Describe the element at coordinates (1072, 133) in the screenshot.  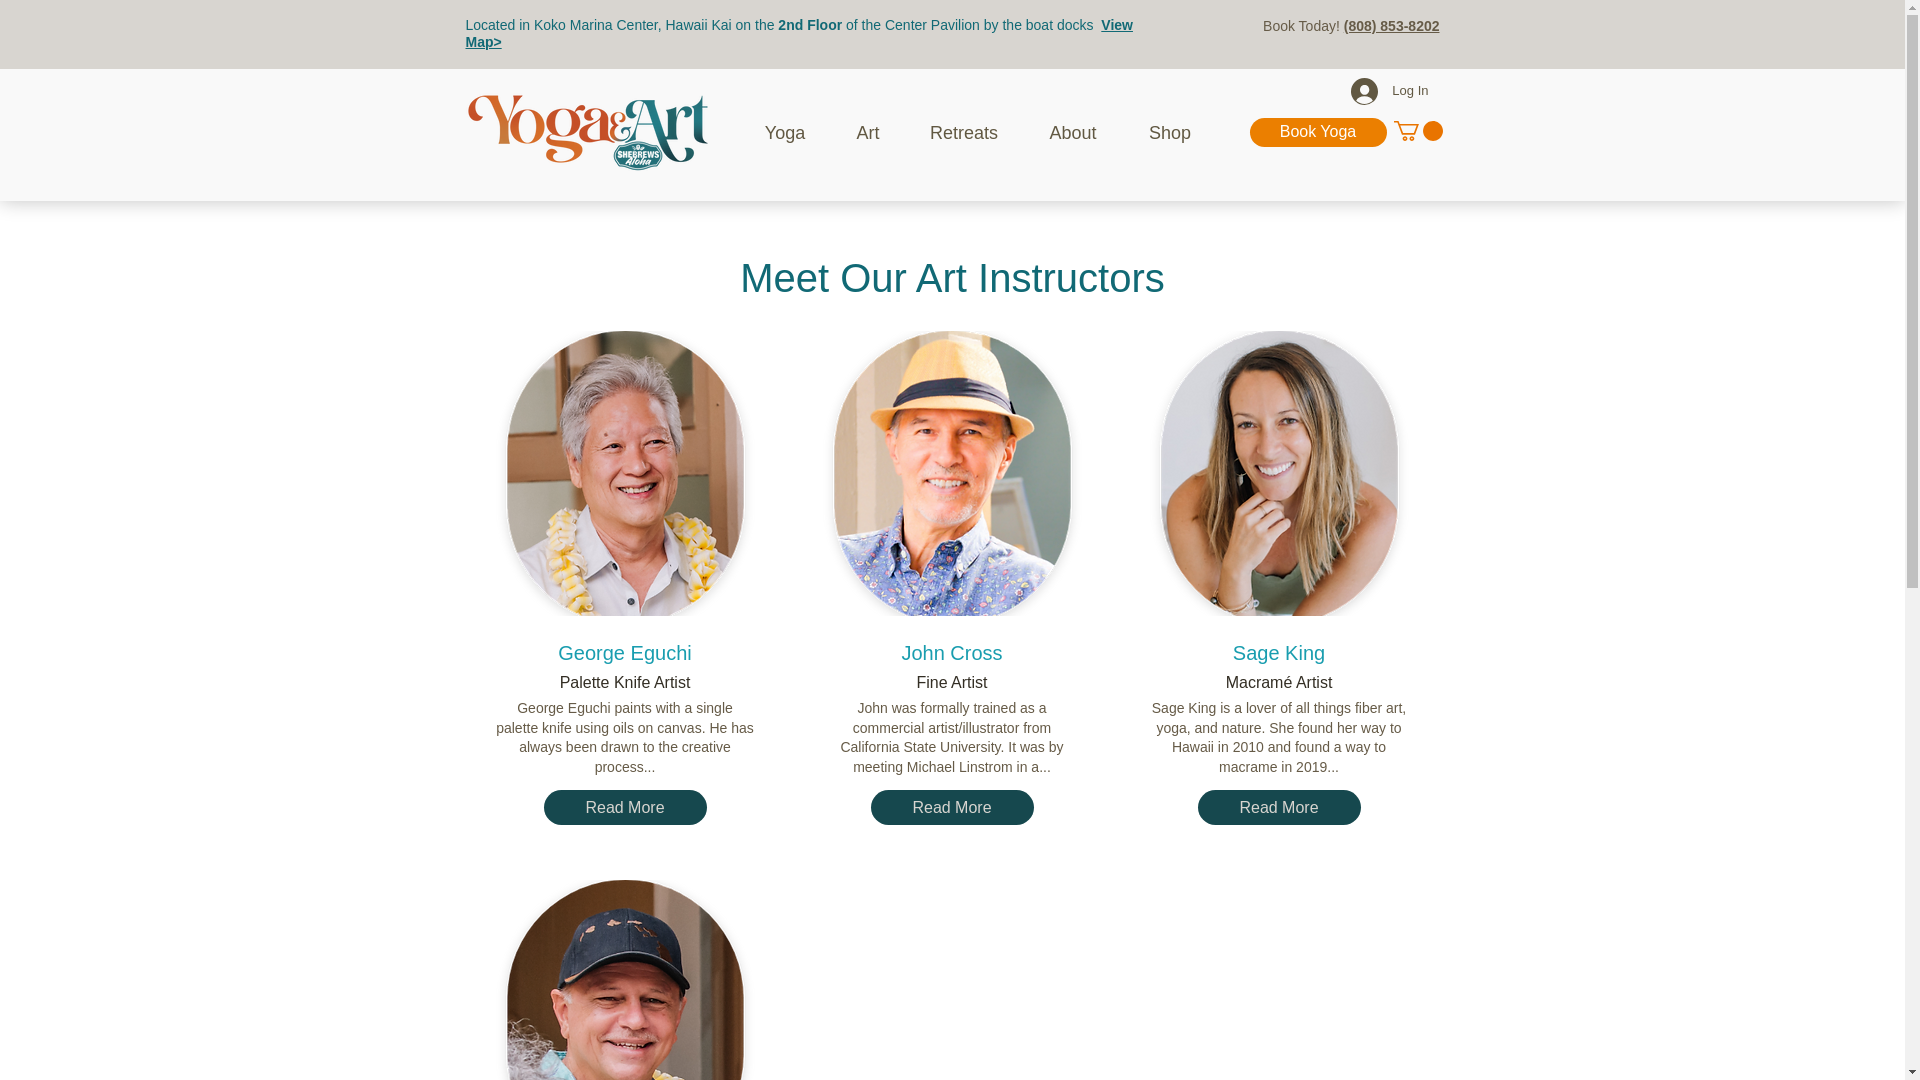
I see `About` at that location.